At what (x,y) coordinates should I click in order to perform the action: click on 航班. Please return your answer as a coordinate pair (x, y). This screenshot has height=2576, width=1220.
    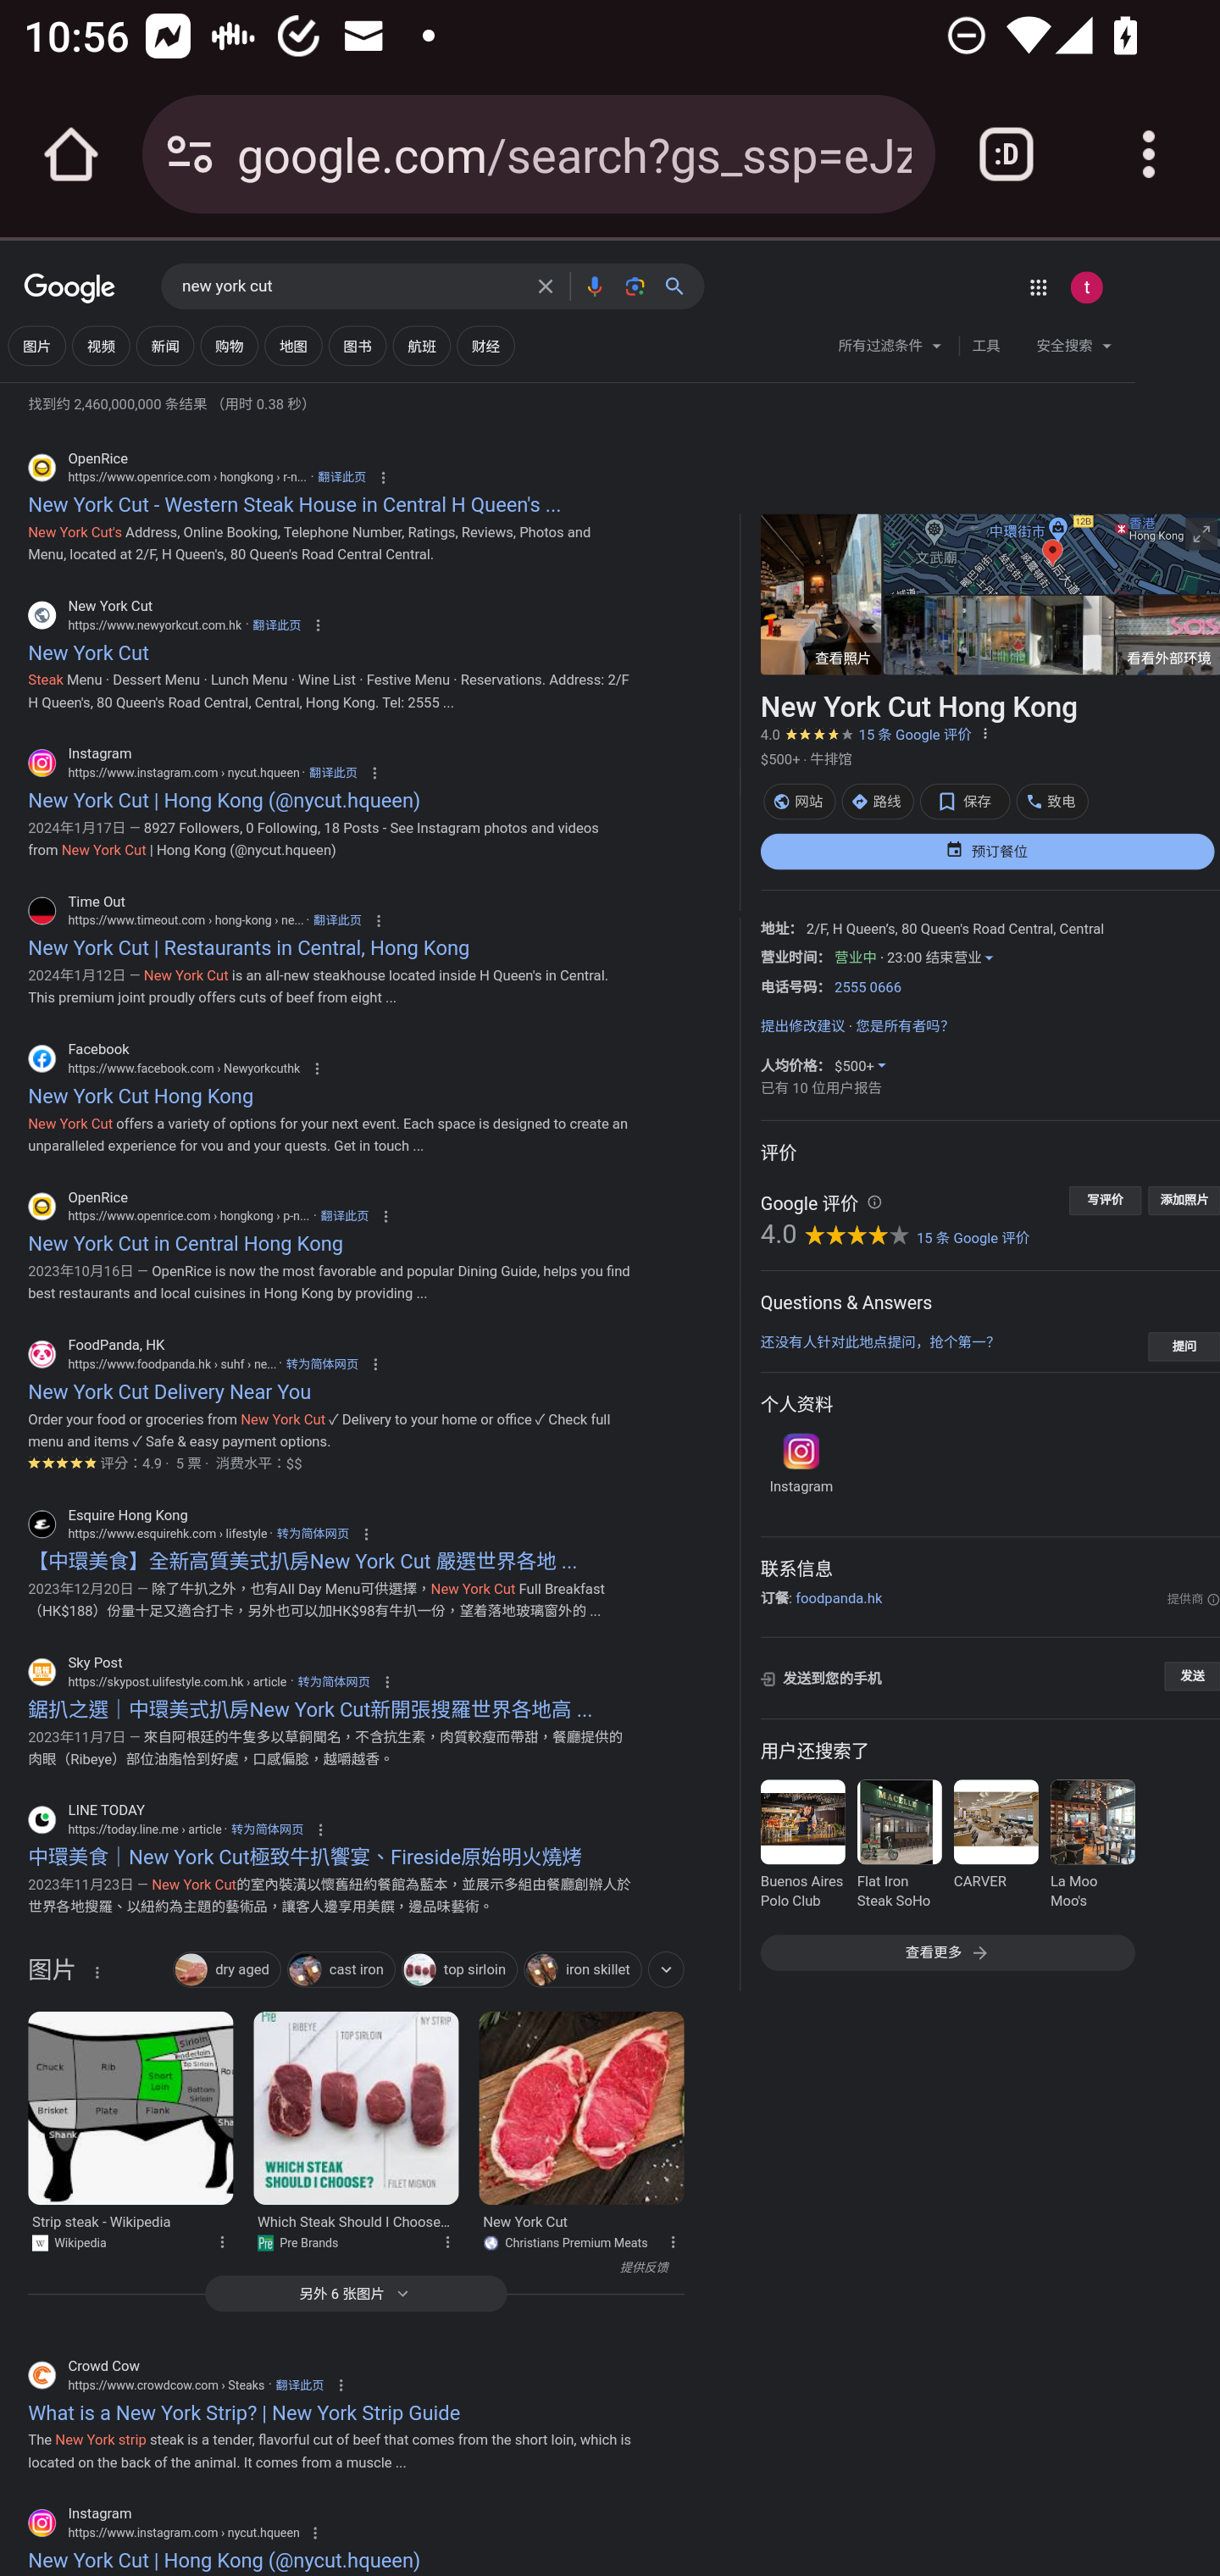
    Looking at the image, I should click on (422, 345).